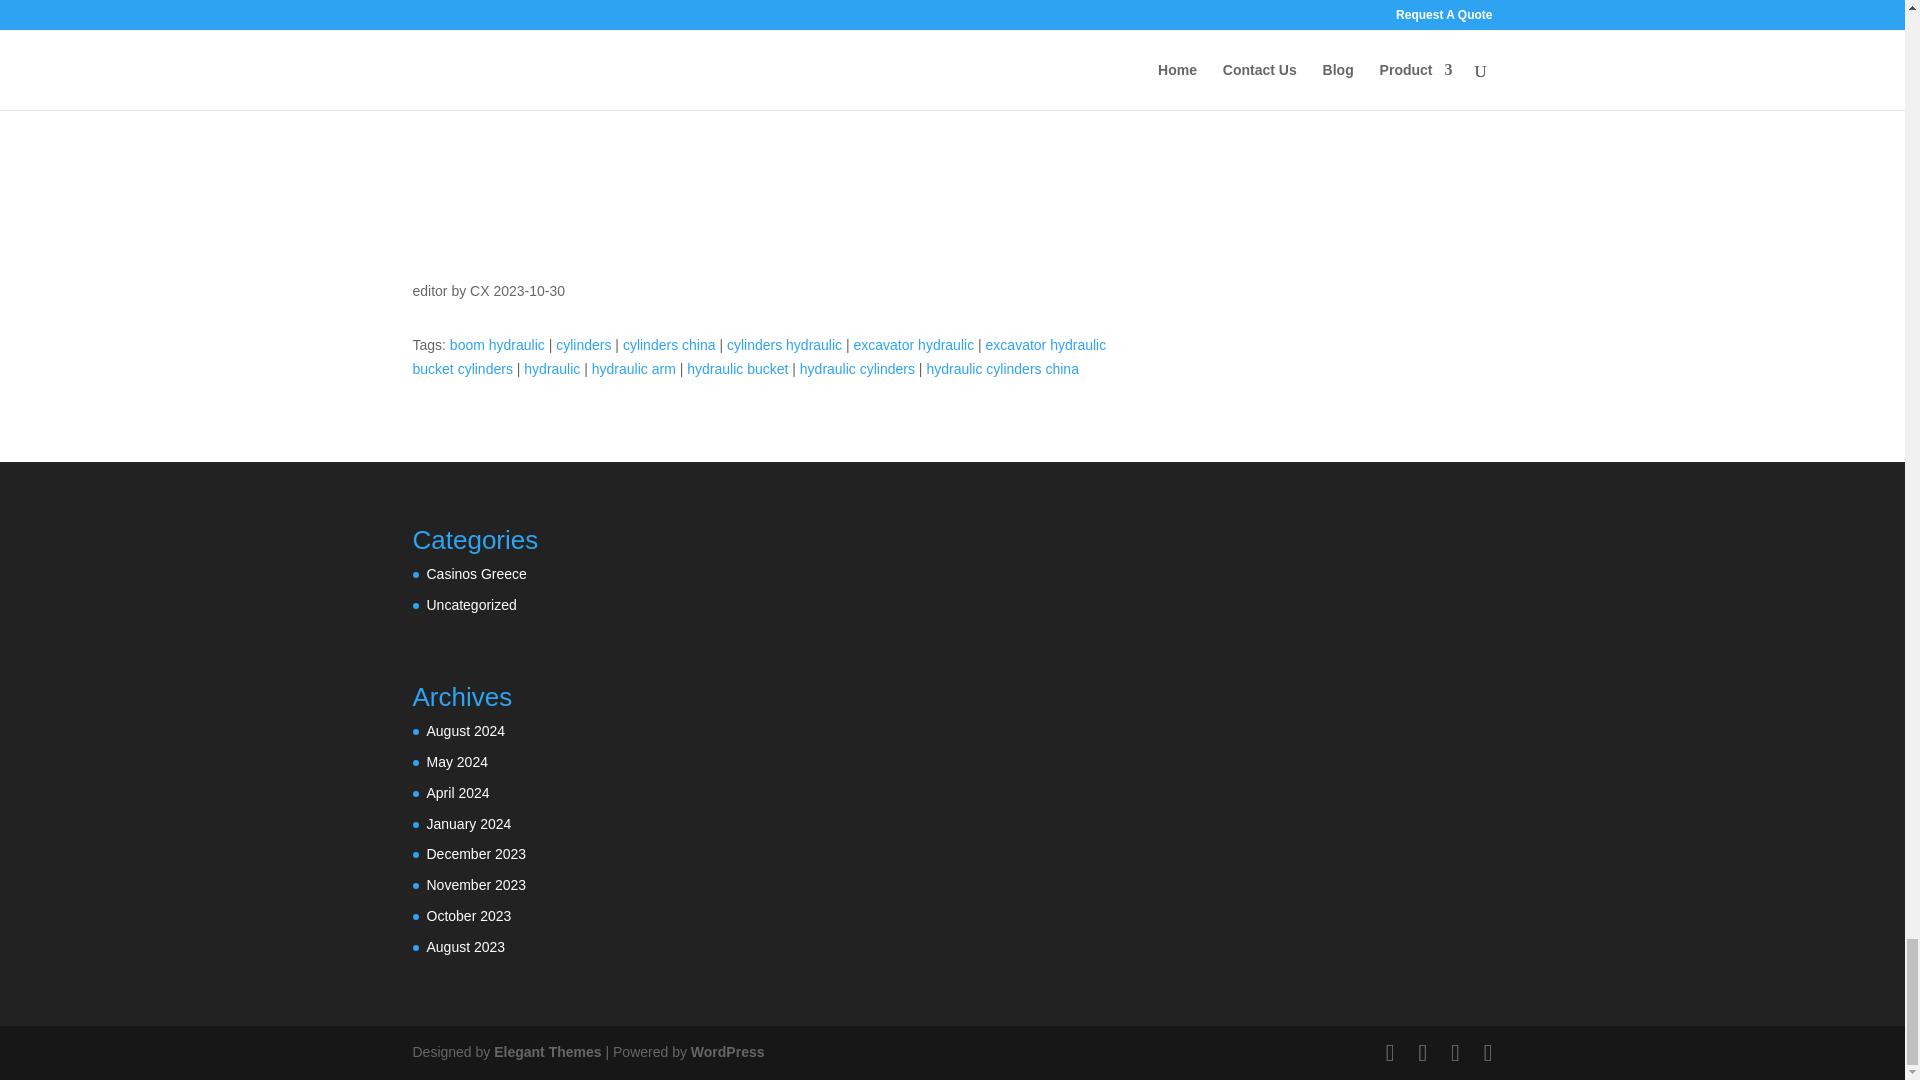 The width and height of the screenshot is (1920, 1080). I want to click on excavator hydraulic bucket cylinders, so click(758, 356).